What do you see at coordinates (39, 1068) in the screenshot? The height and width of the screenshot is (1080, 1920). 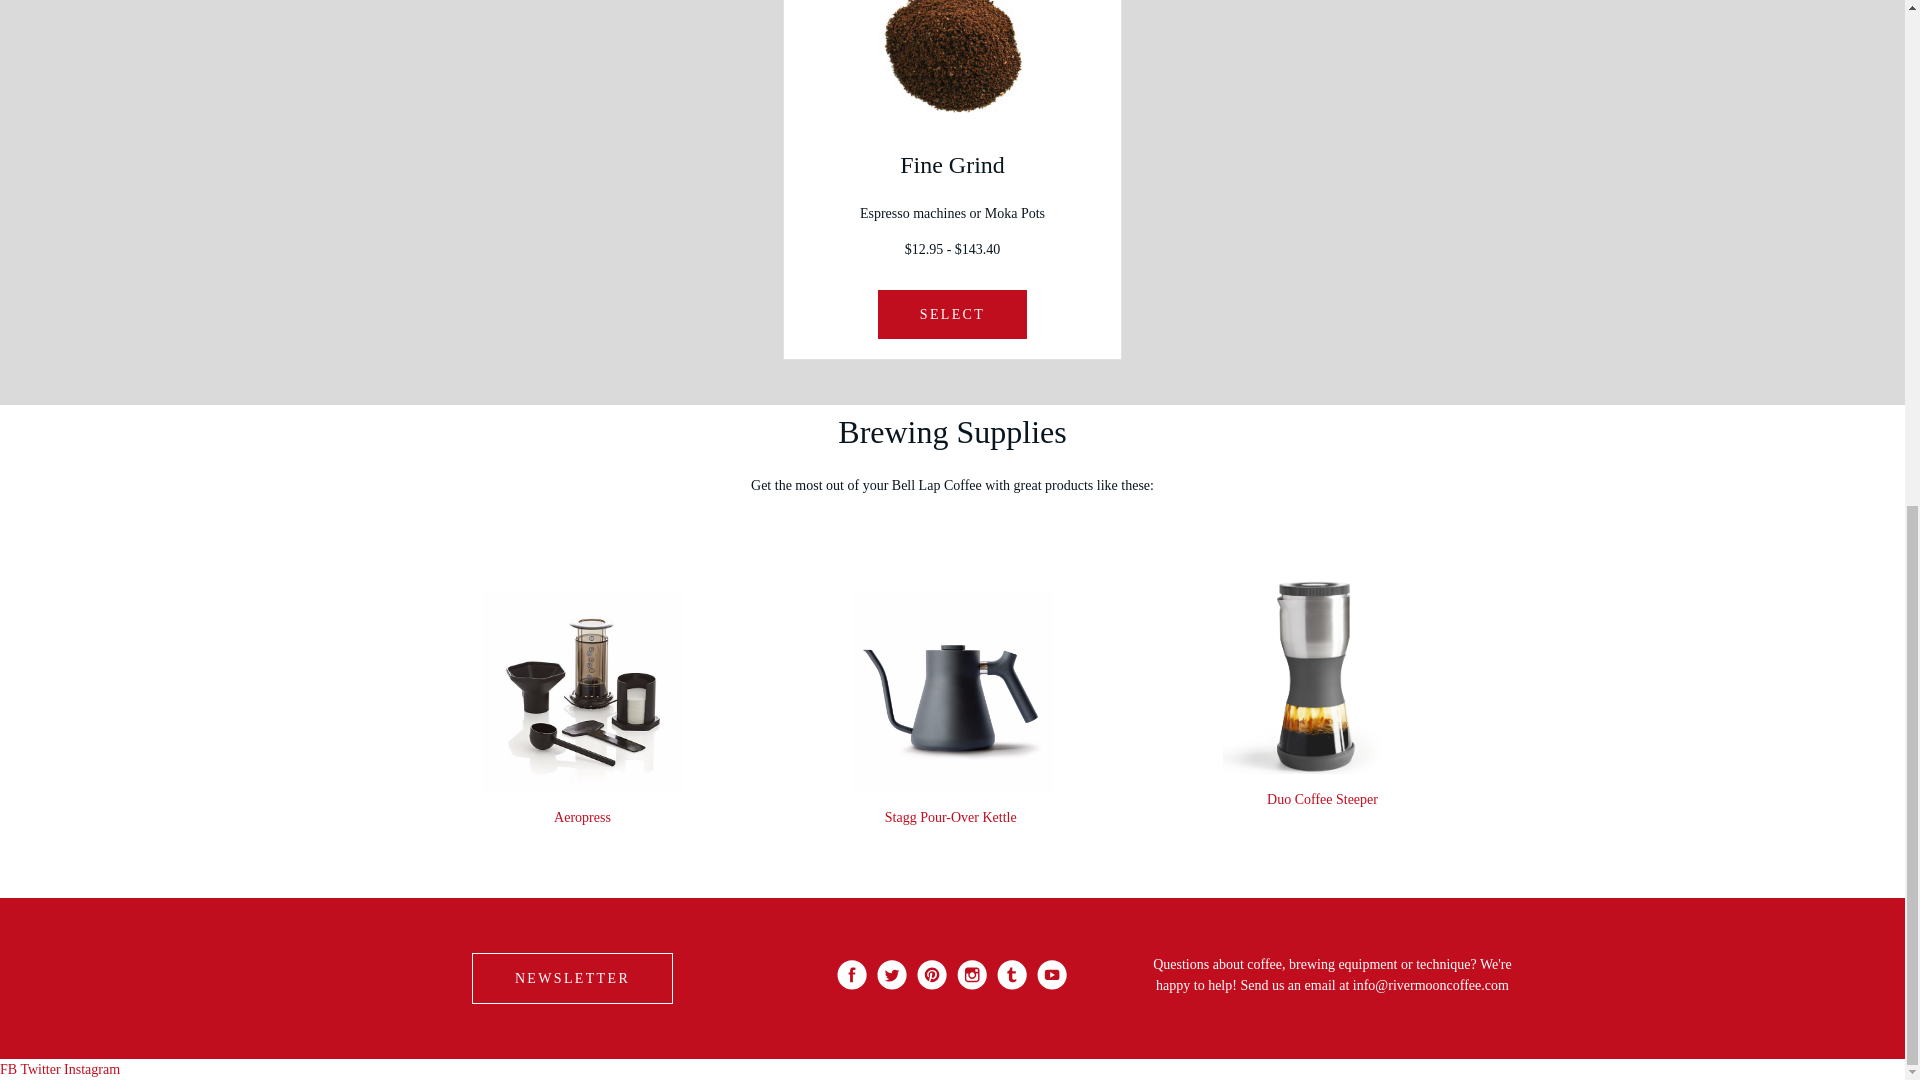 I see `Twitter` at bounding box center [39, 1068].